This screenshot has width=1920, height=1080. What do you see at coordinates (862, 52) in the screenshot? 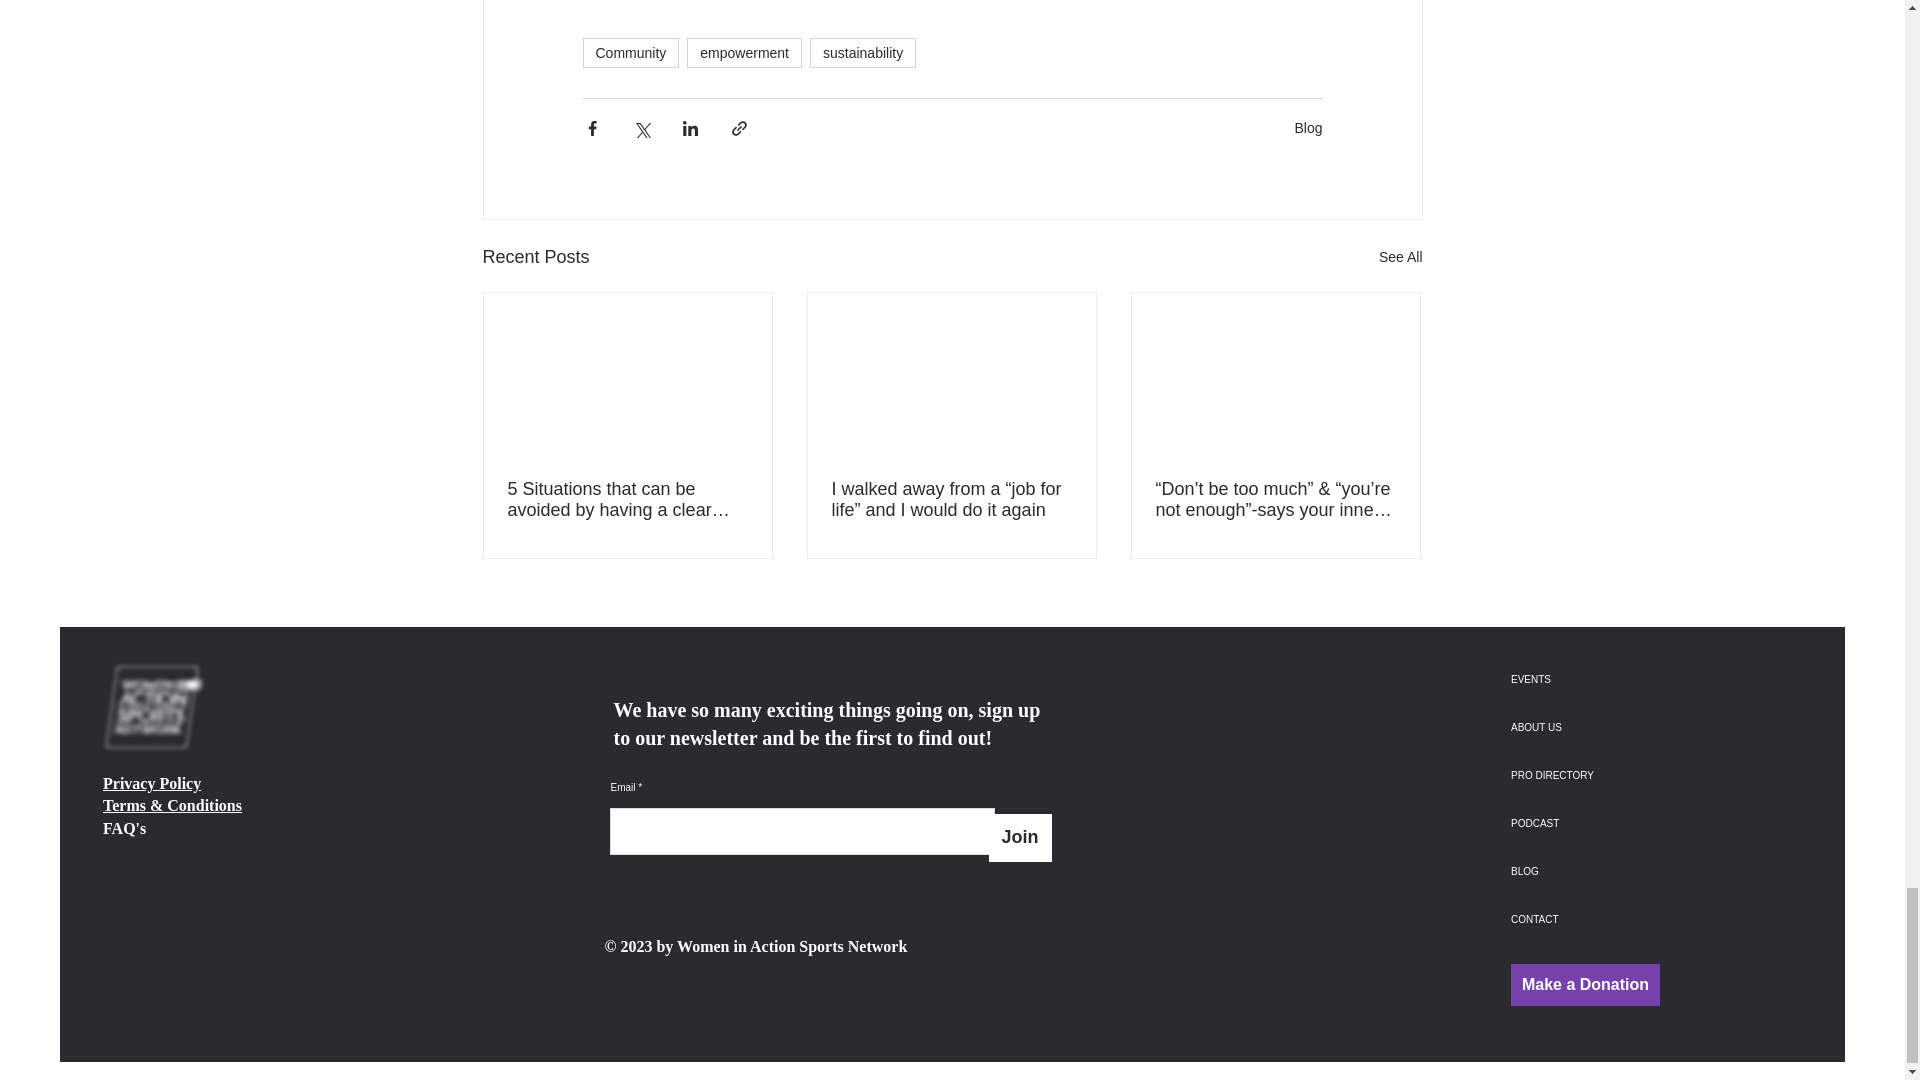
I see `sustainability` at bounding box center [862, 52].